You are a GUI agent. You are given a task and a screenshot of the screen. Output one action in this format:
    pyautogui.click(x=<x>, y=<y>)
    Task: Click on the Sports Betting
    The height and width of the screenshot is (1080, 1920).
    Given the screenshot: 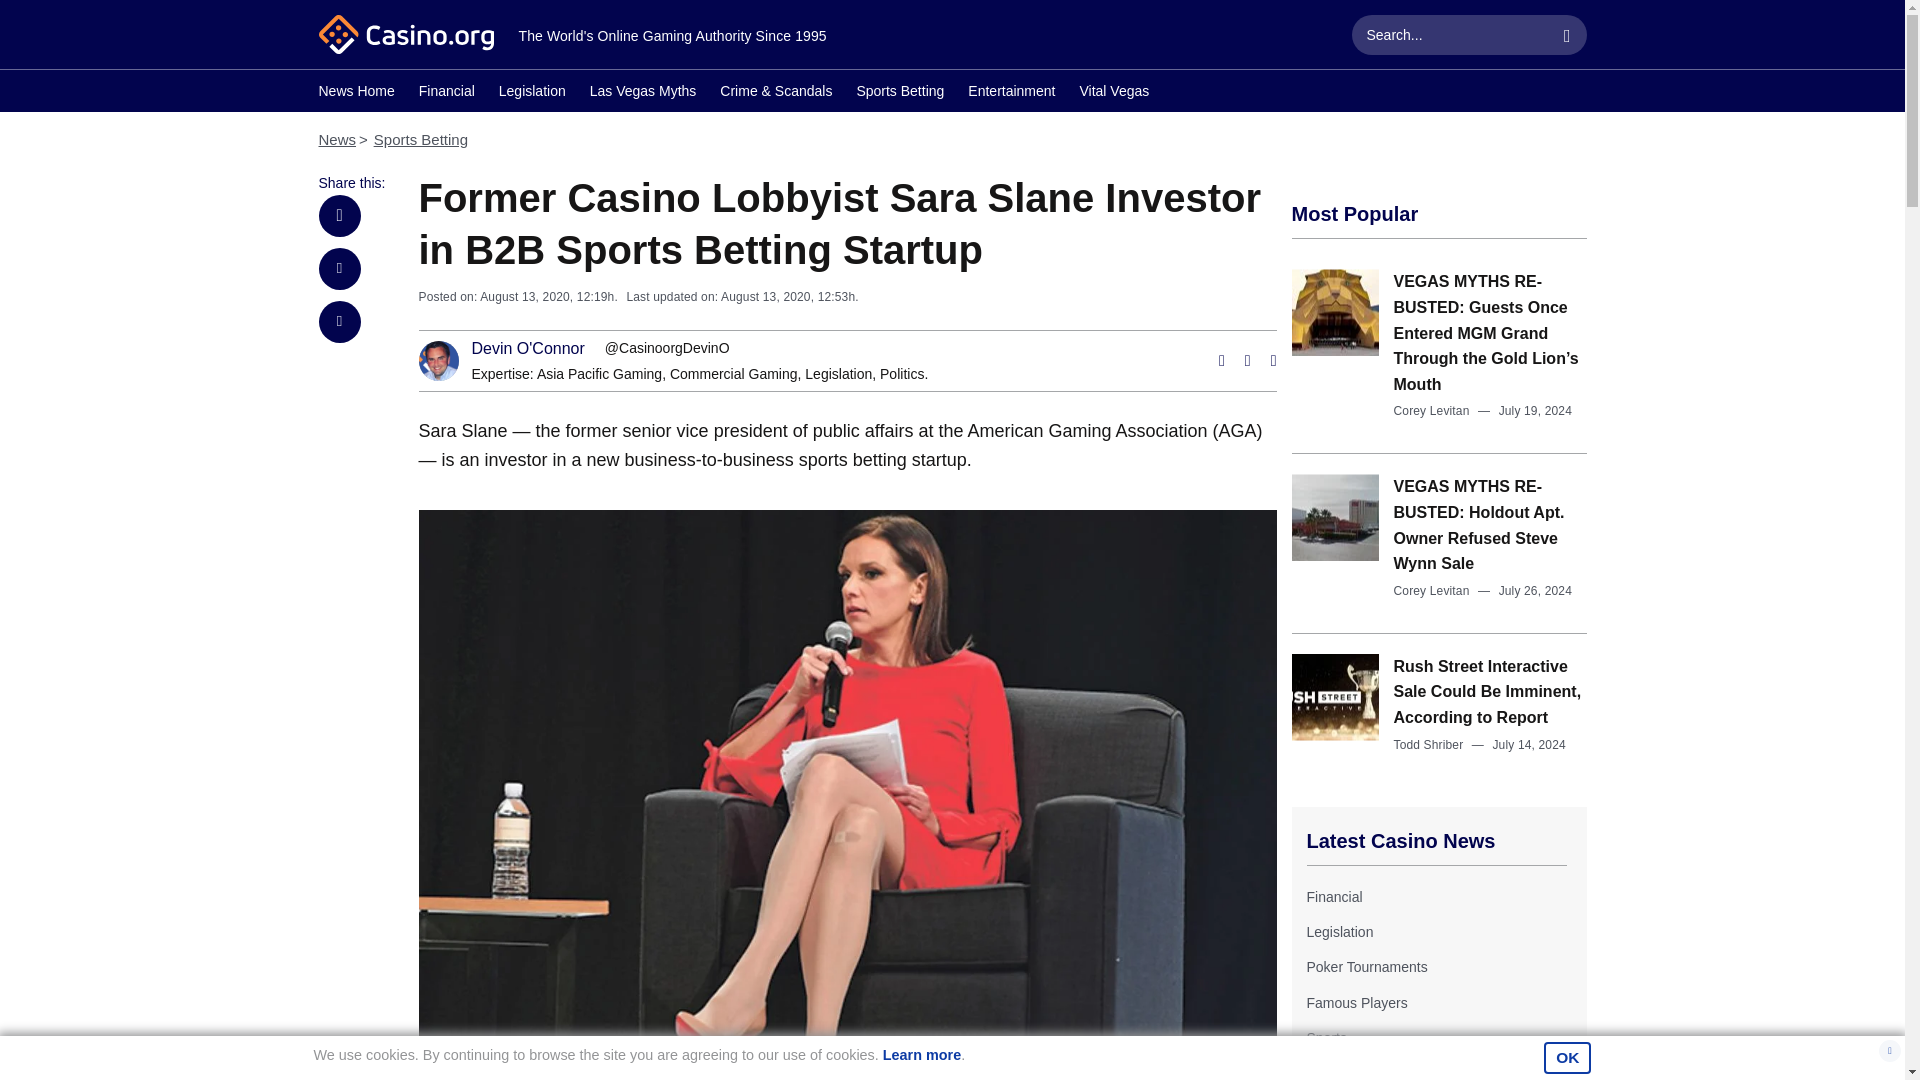 What is the action you would take?
    pyautogui.click(x=421, y=138)
    